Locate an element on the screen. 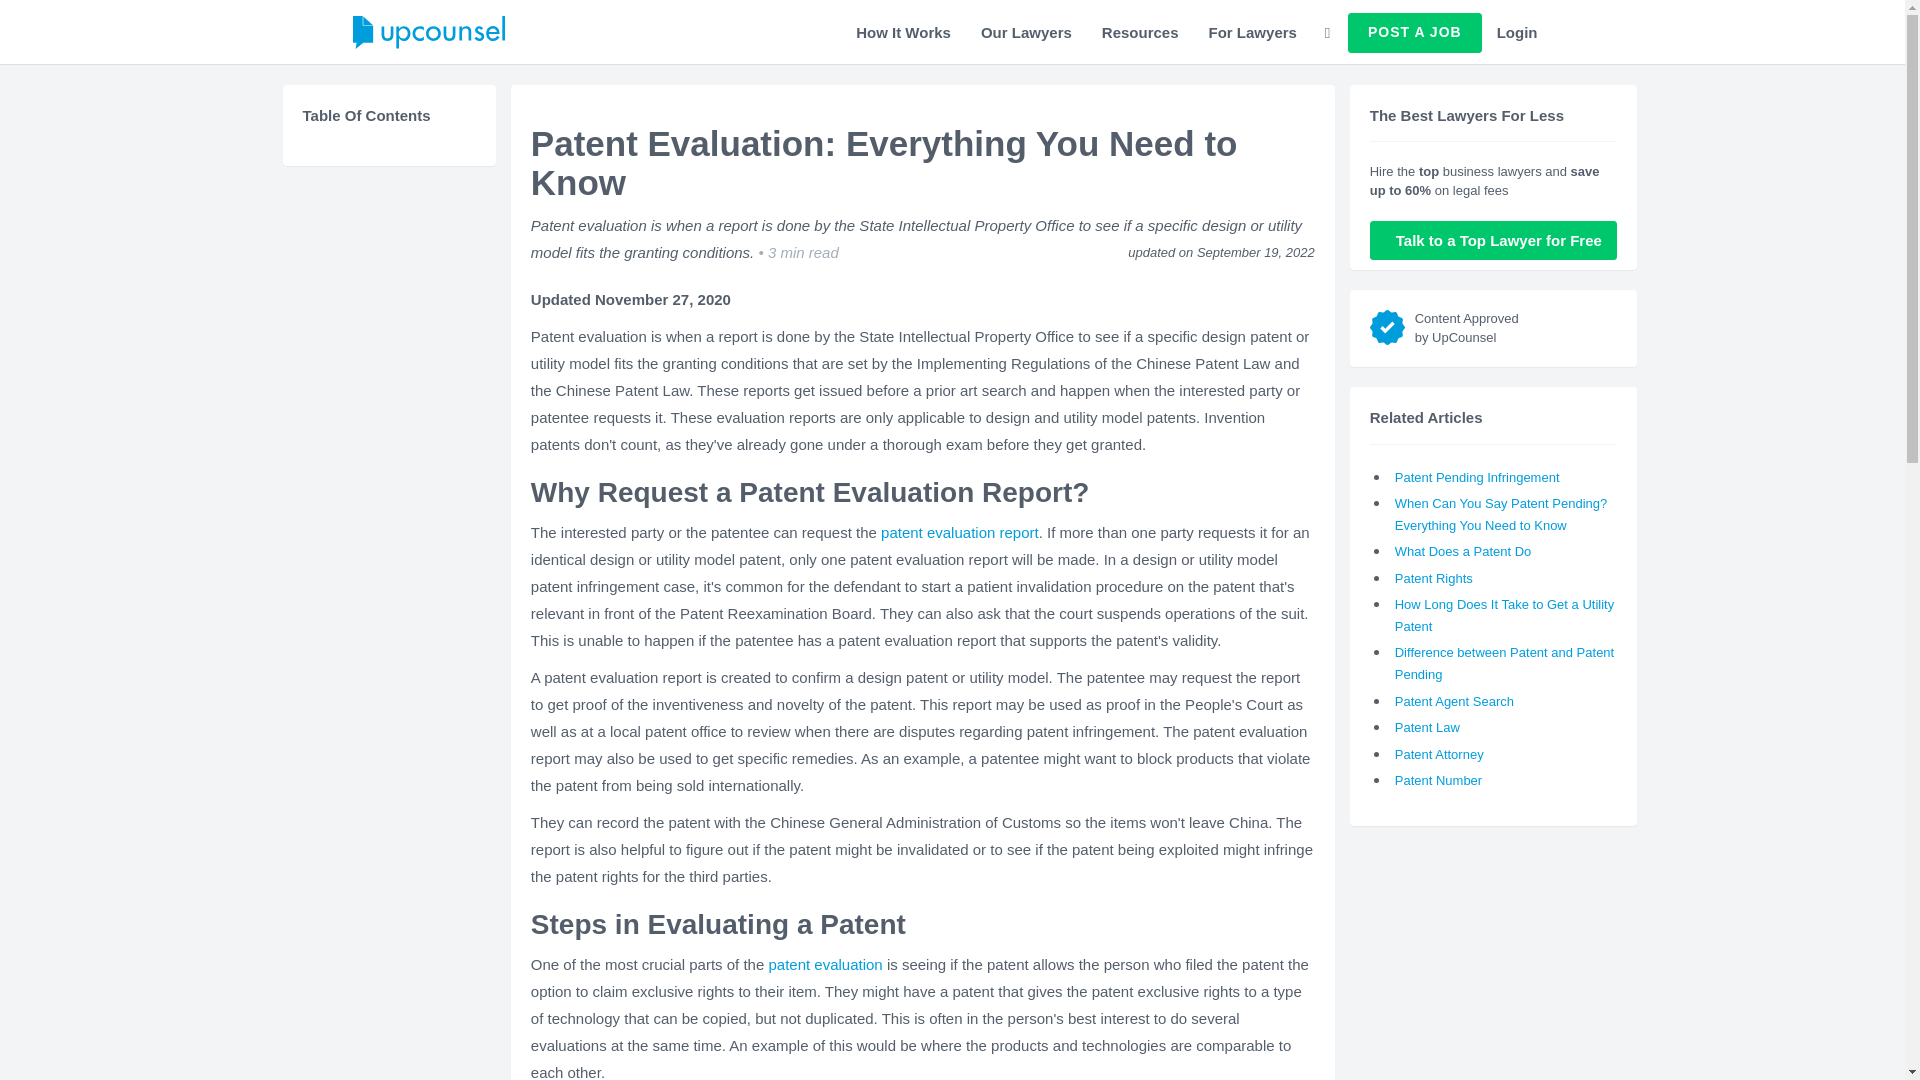 The image size is (1920, 1080). Our Lawyers is located at coordinates (1026, 32).